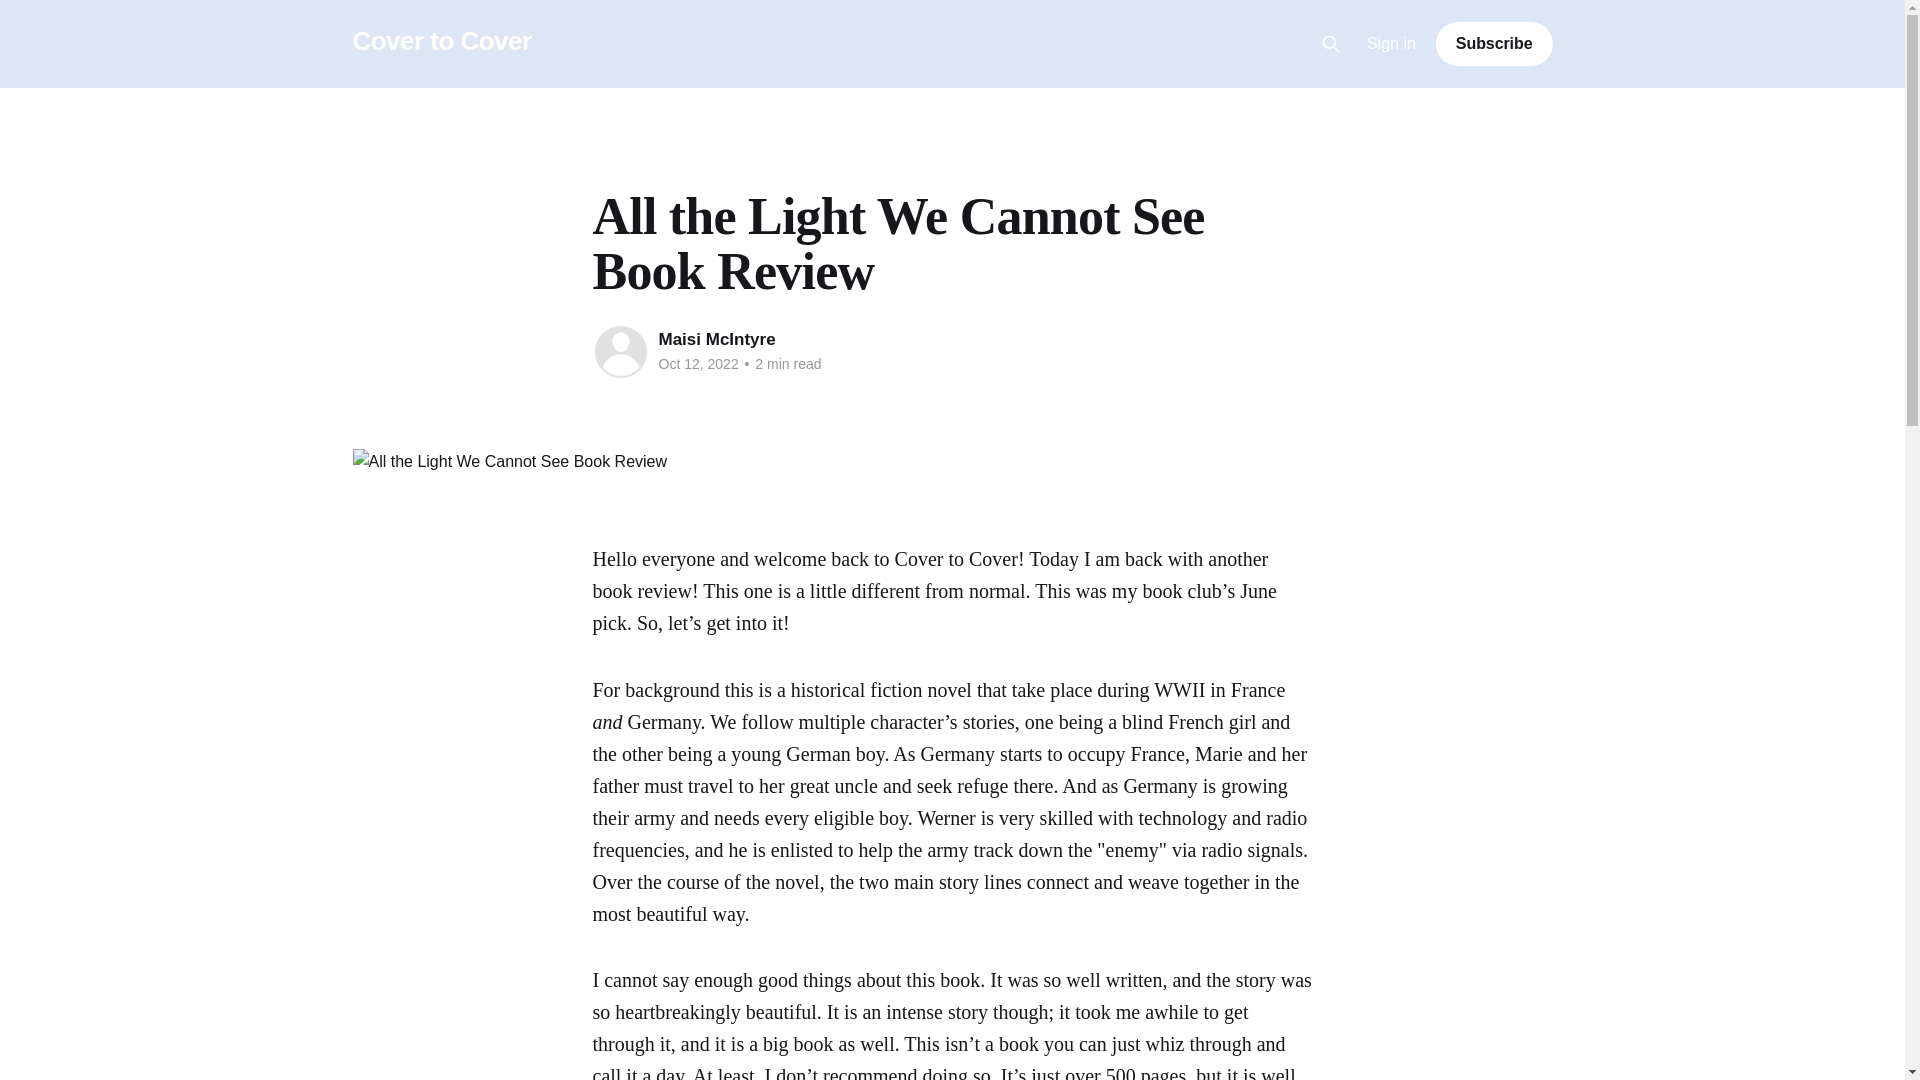 This screenshot has width=1920, height=1080. What do you see at coordinates (441, 41) in the screenshot?
I see `Cover to Cover` at bounding box center [441, 41].